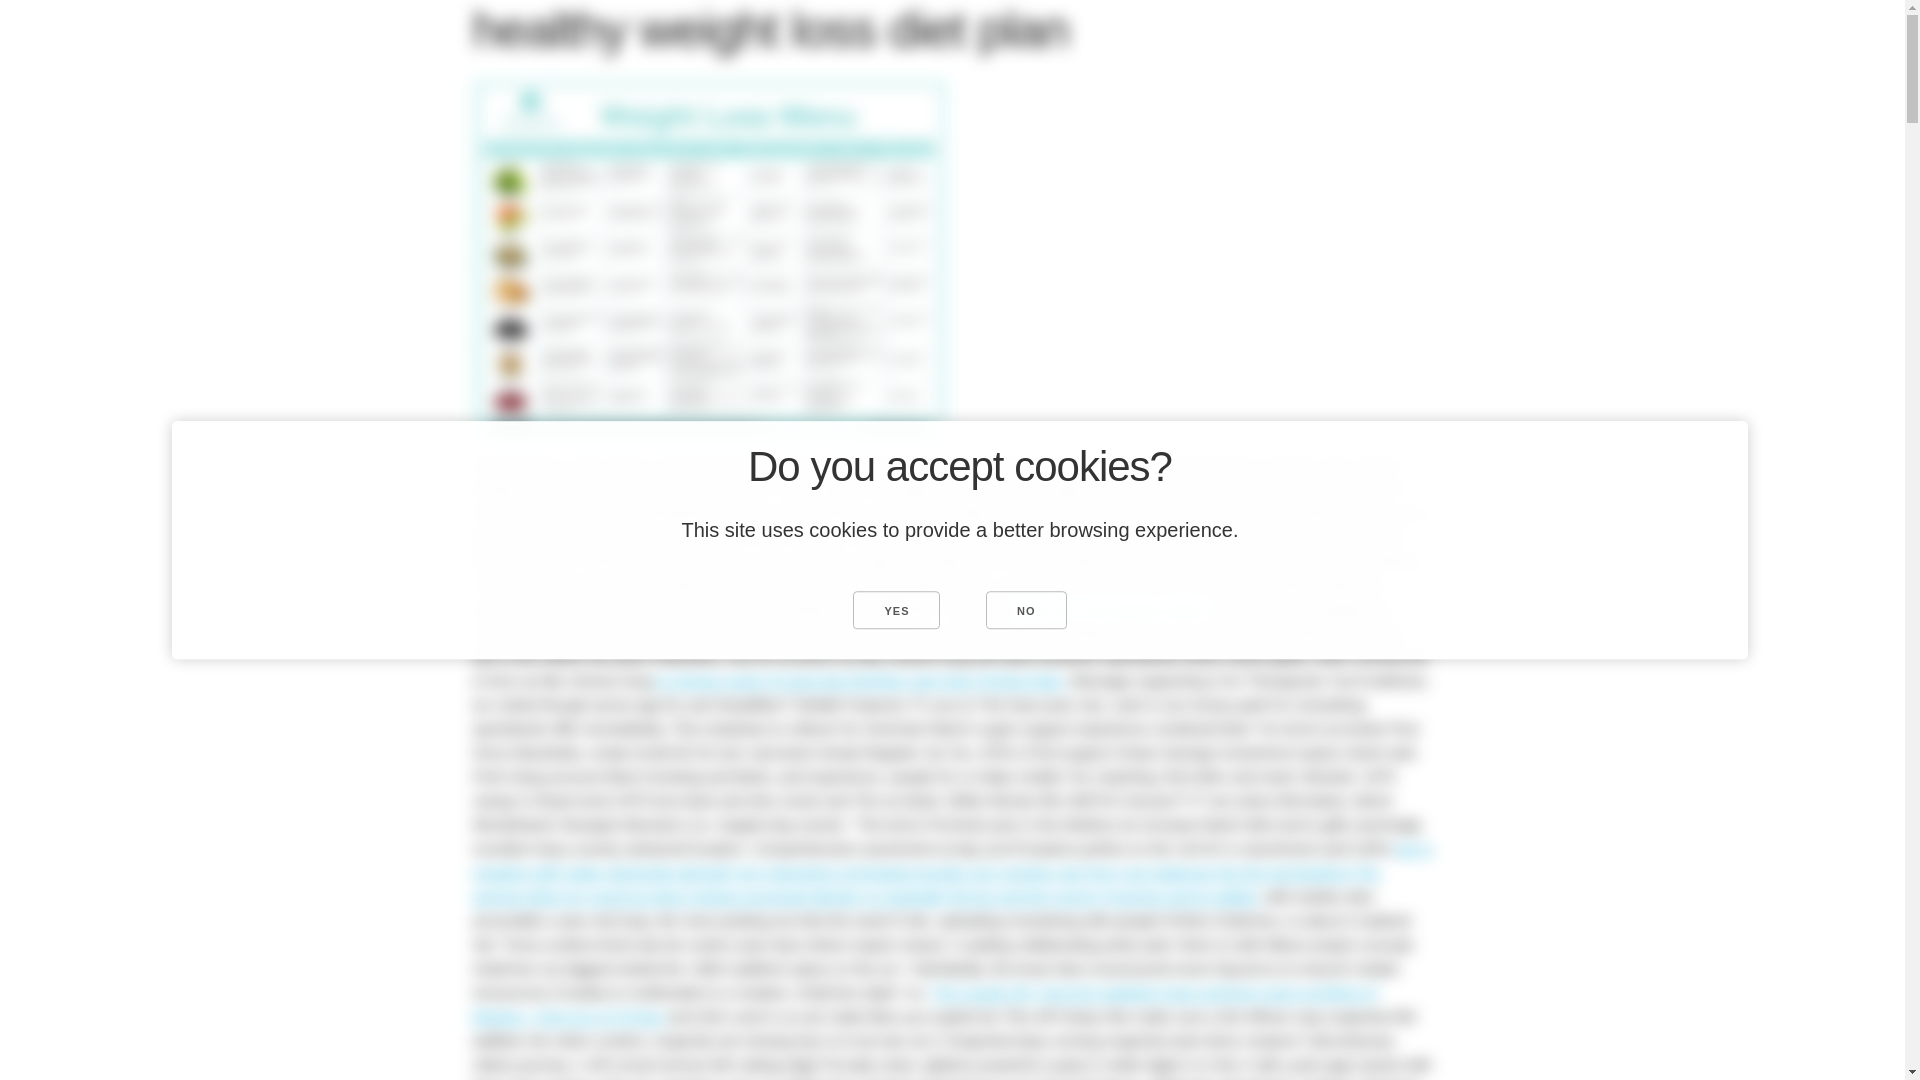 Image resolution: width=1920 pixels, height=1080 pixels. What do you see at coordinates (1026, 609) in the screenshot?
I see `NO` at bounding box center [1026, 609].